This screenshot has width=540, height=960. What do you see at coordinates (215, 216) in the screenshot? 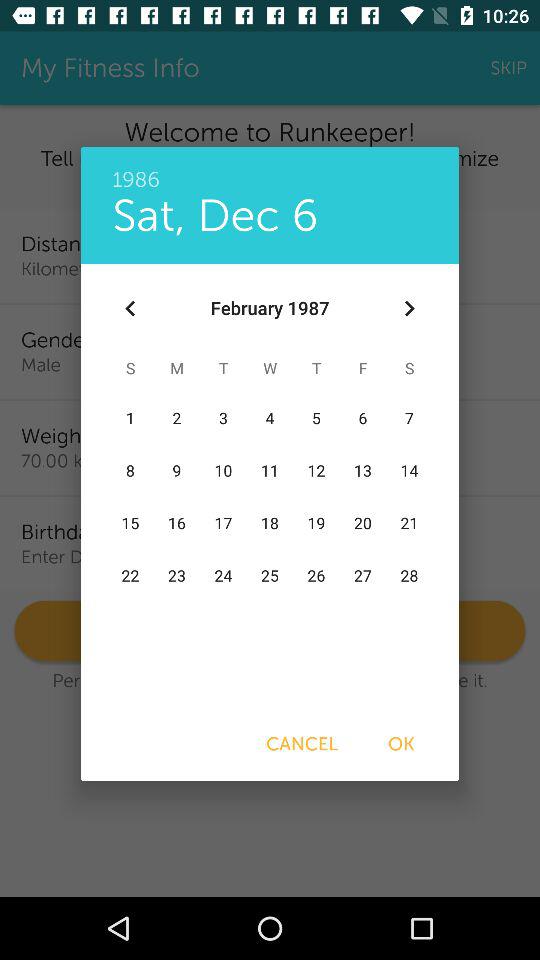
I see `scroll to the sat, dec 6` at bounding box center [215, 216].